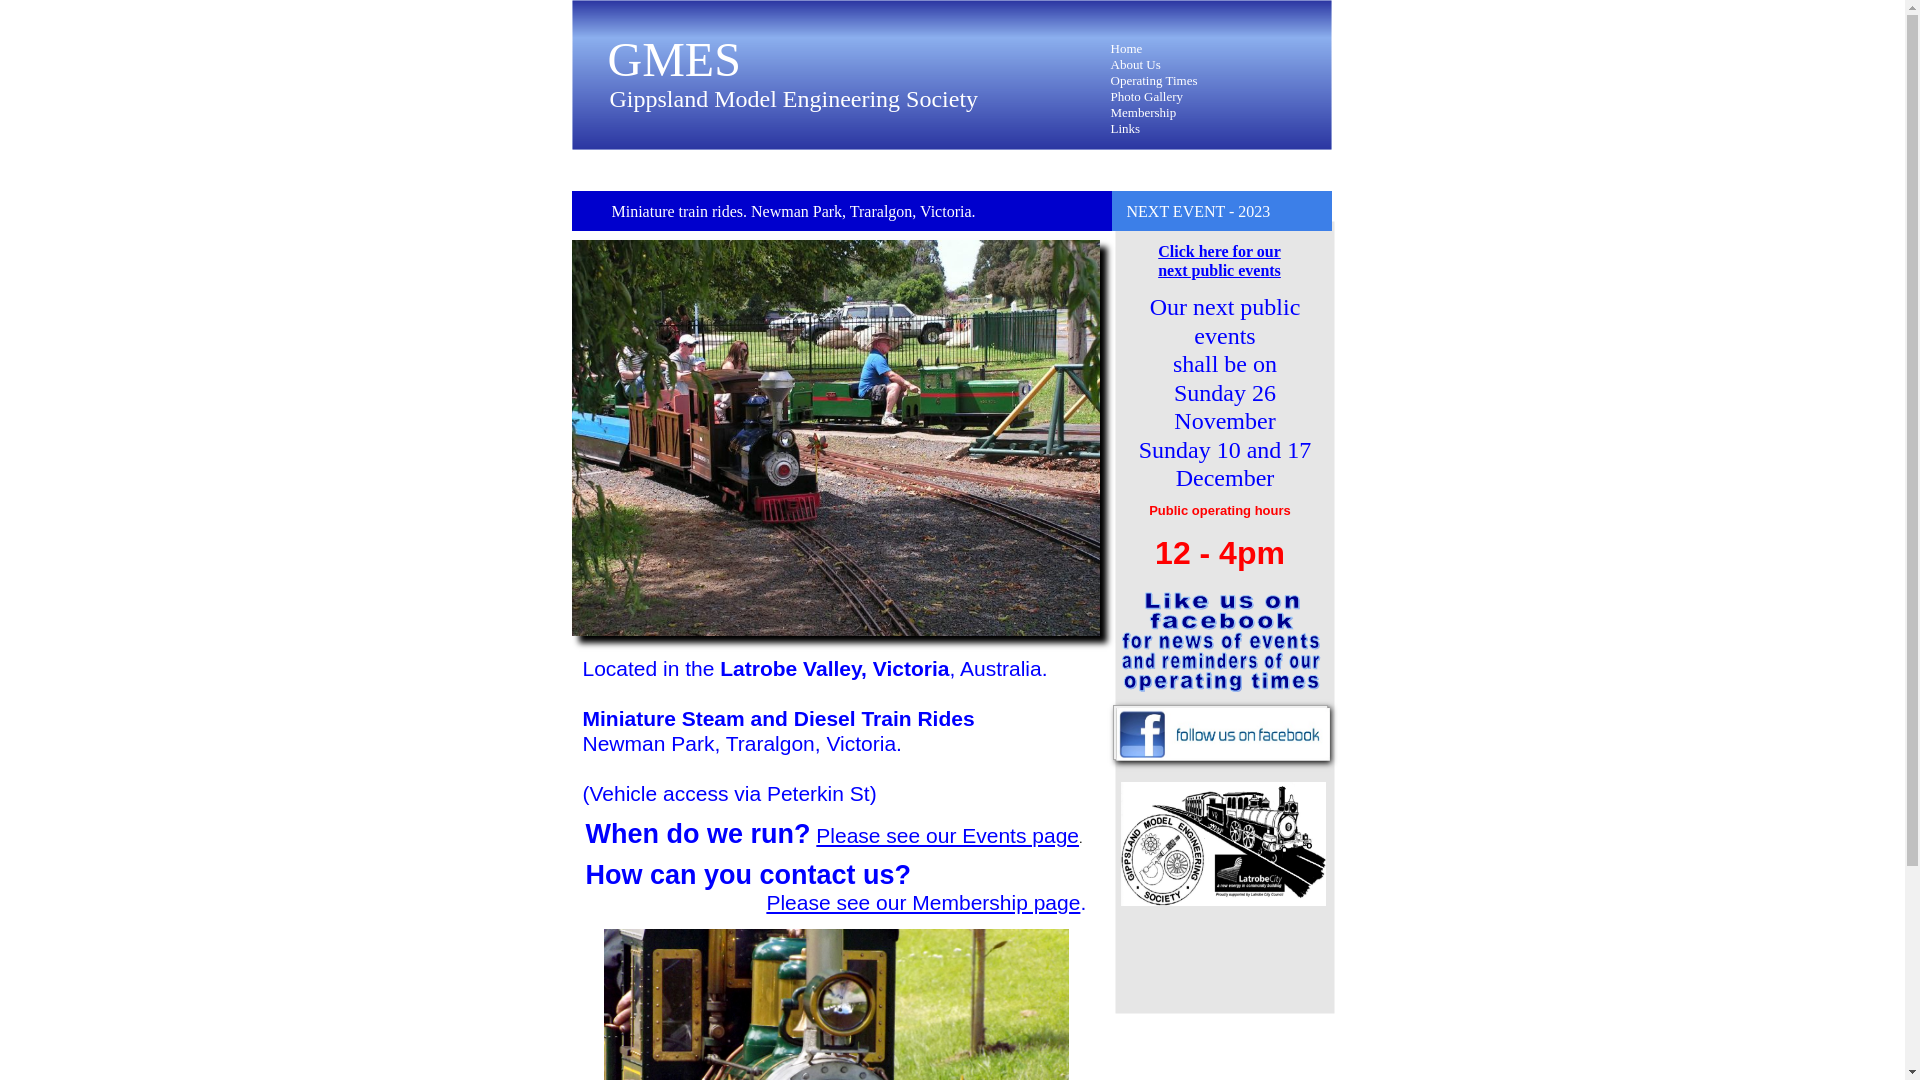  What do you see at coordinates (1220, 252) in the screenshot?
I see `Click here for our` at bounding box center [1220, 252].